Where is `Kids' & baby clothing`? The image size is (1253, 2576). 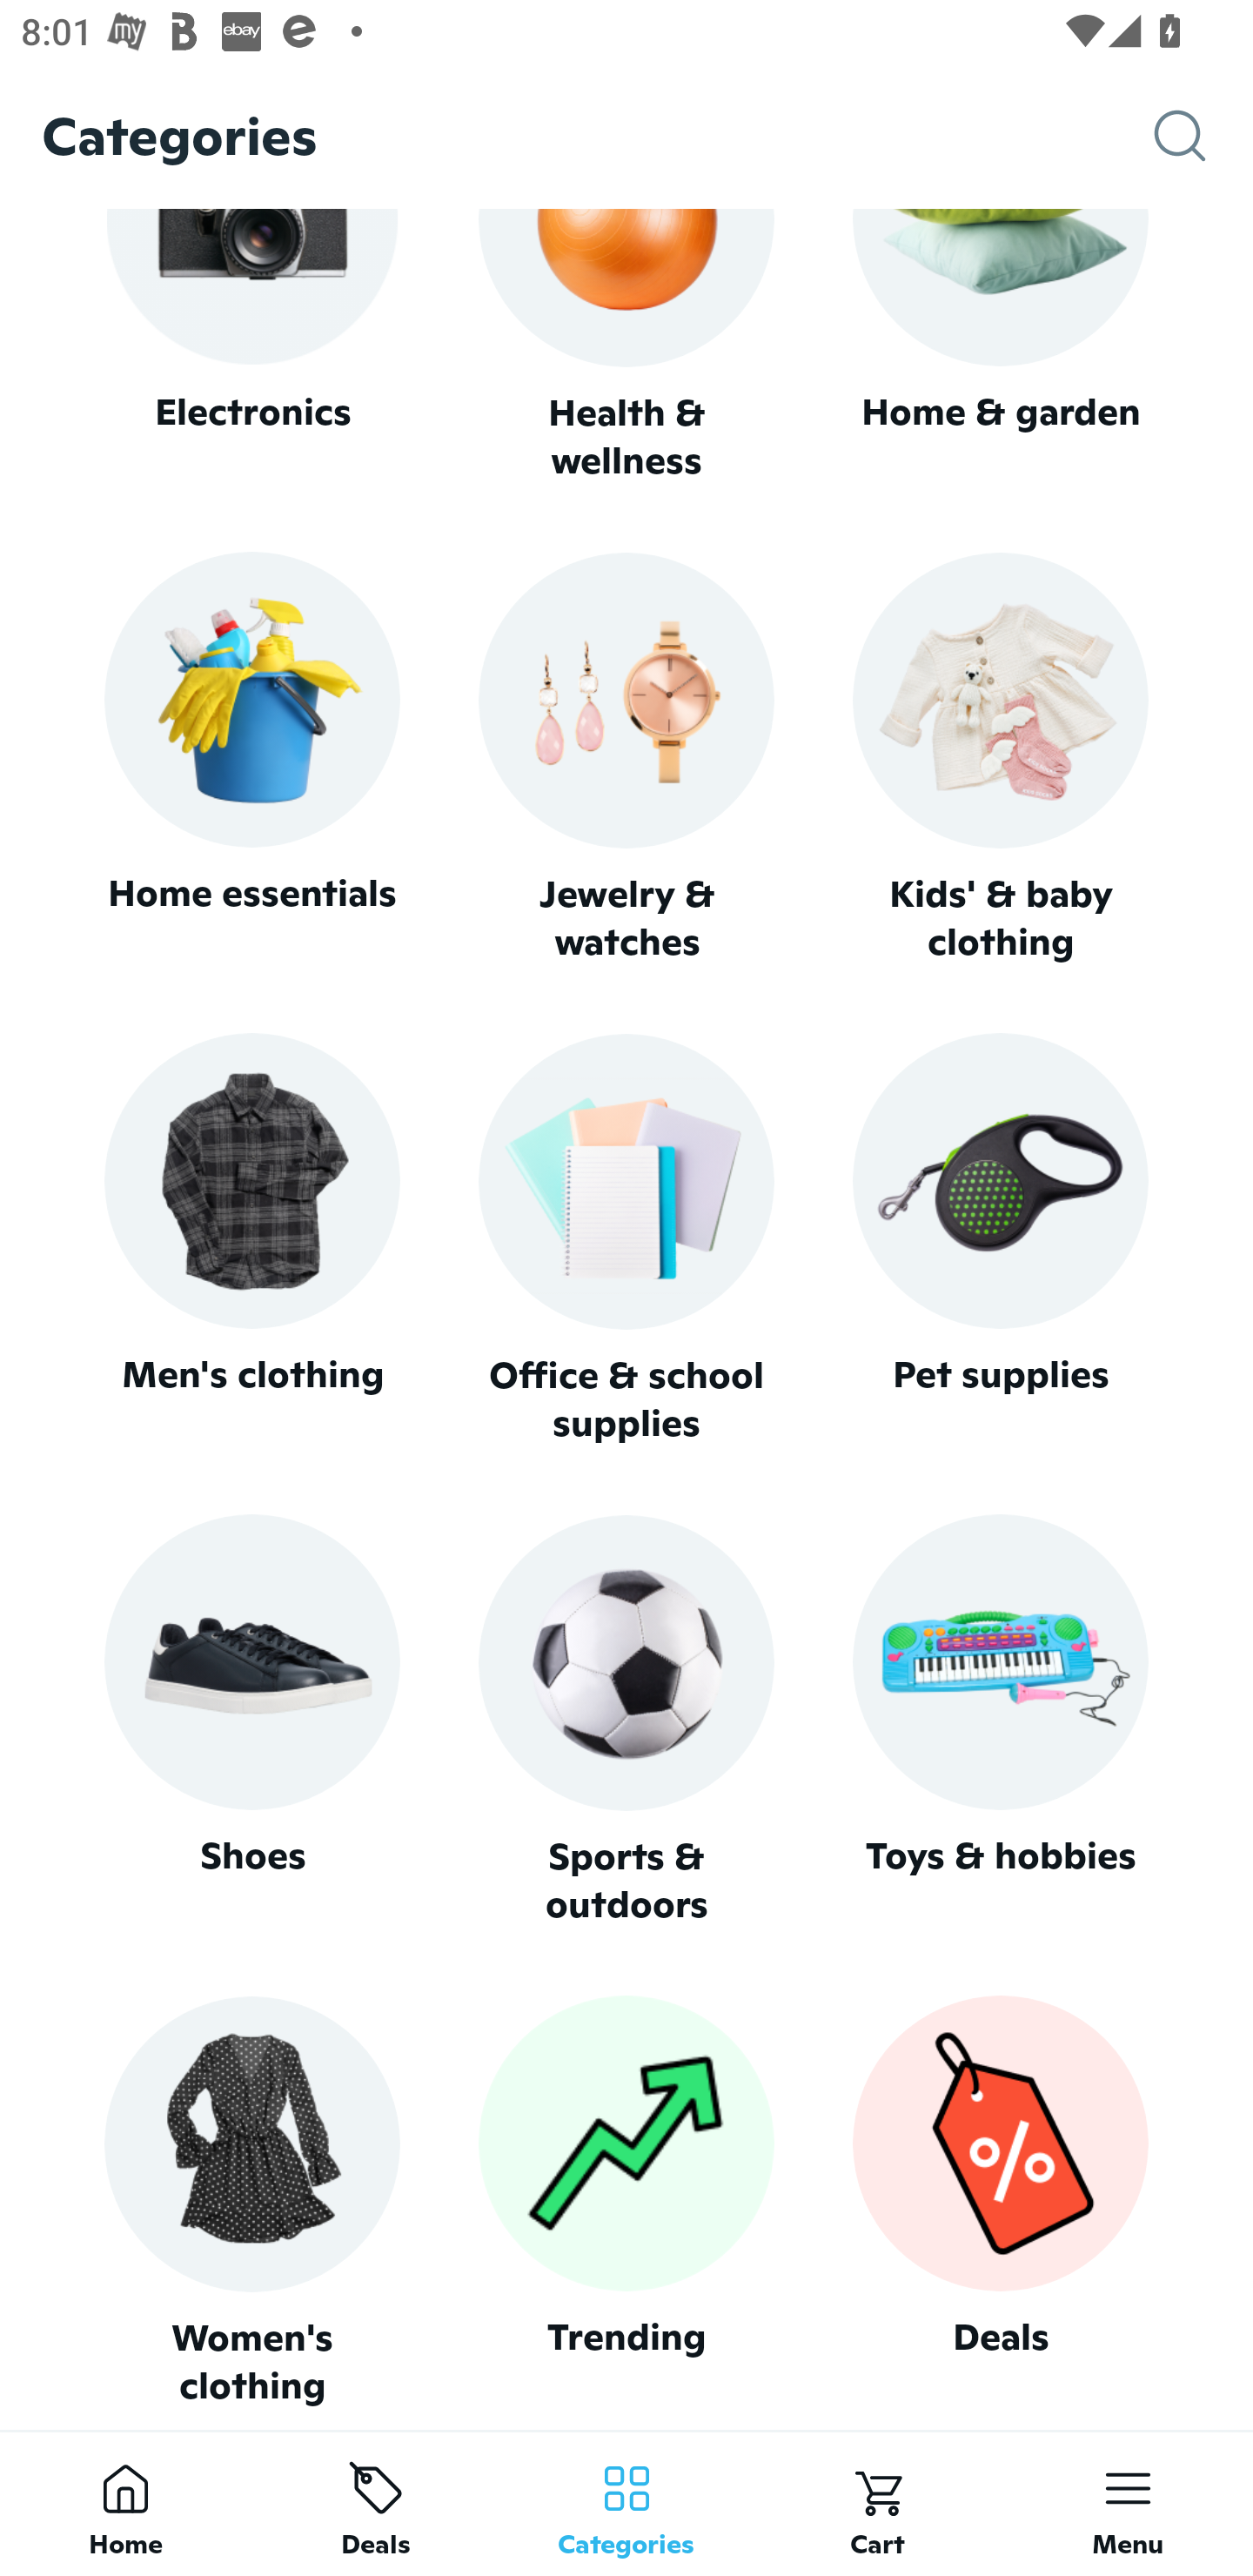 Kids' & baby clothing is located at coordinates (1001, 760).